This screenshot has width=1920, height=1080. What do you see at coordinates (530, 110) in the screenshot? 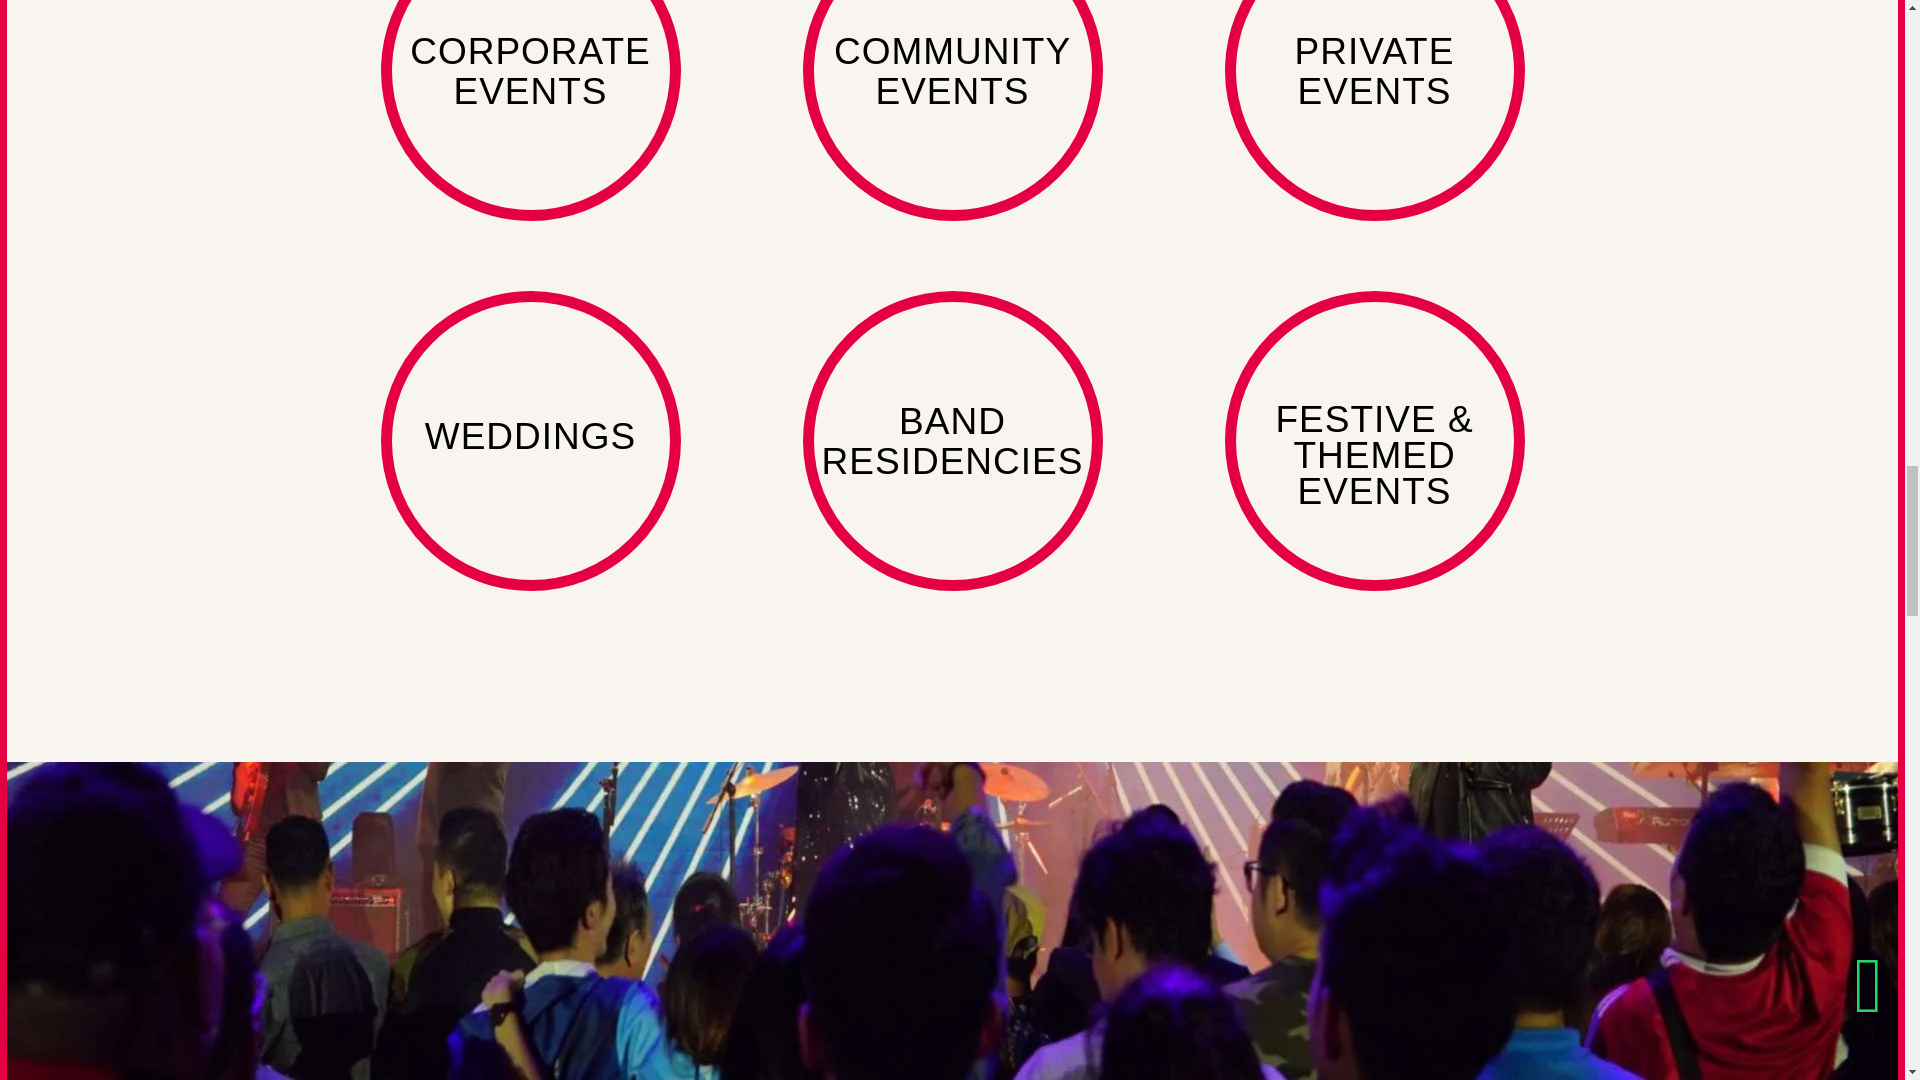
I see `CORPORATE EVENTS` at bounding box center [530, 110].